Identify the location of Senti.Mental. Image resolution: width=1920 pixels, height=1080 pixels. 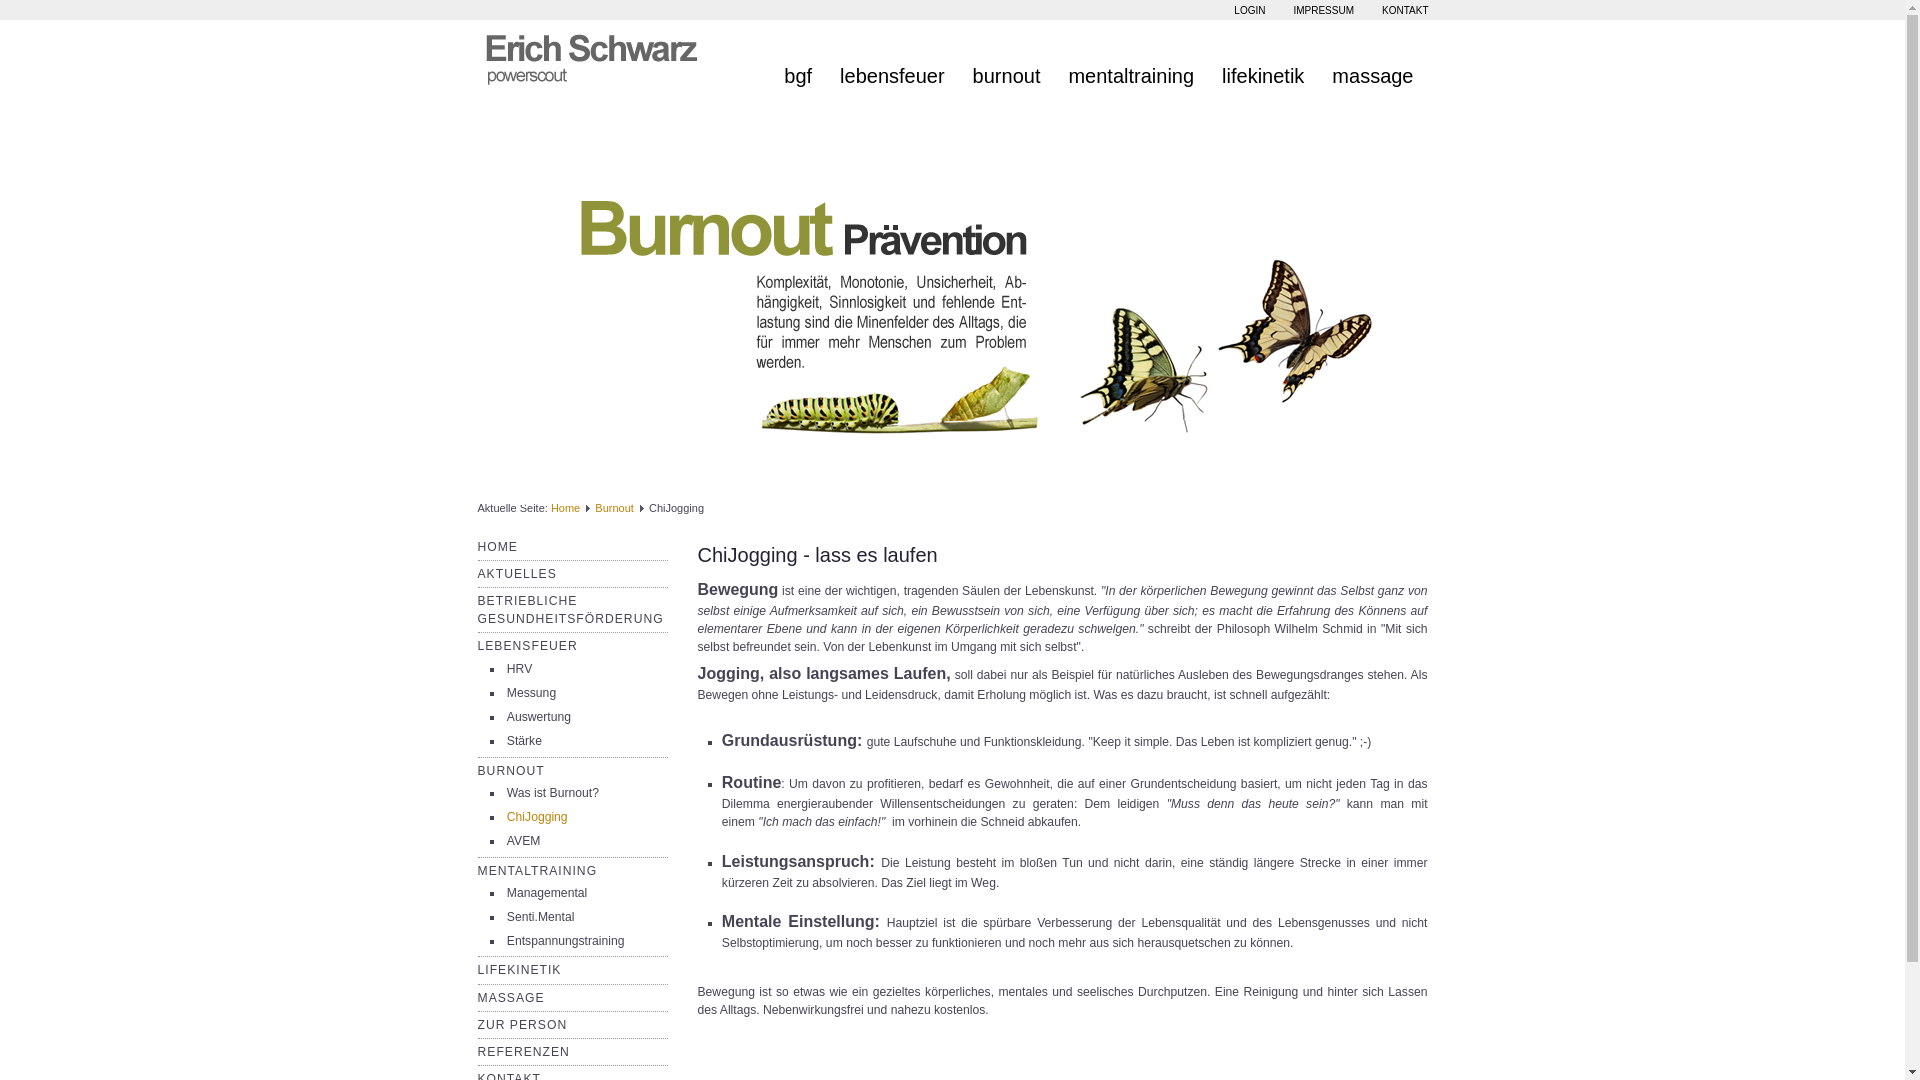
(540, 917).